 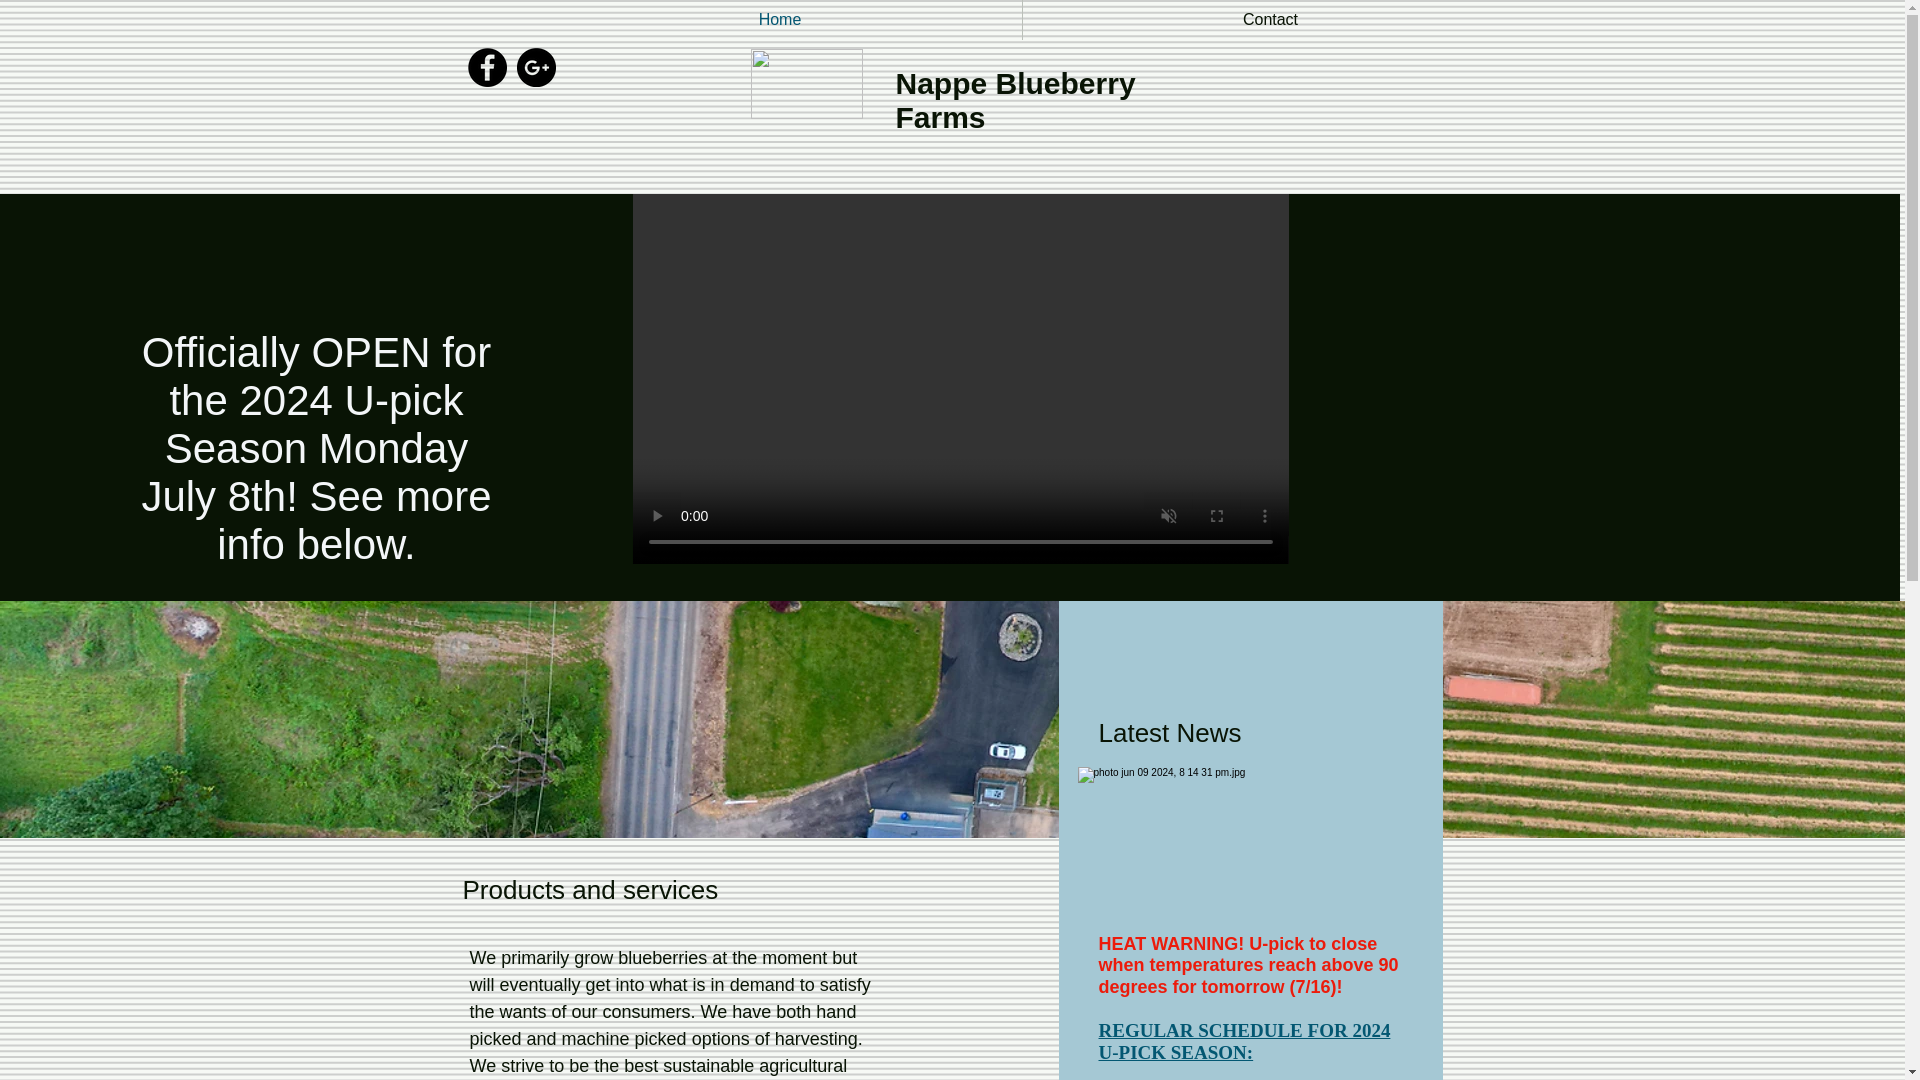 I want to click on Contact, so click(x=1270, y=20).